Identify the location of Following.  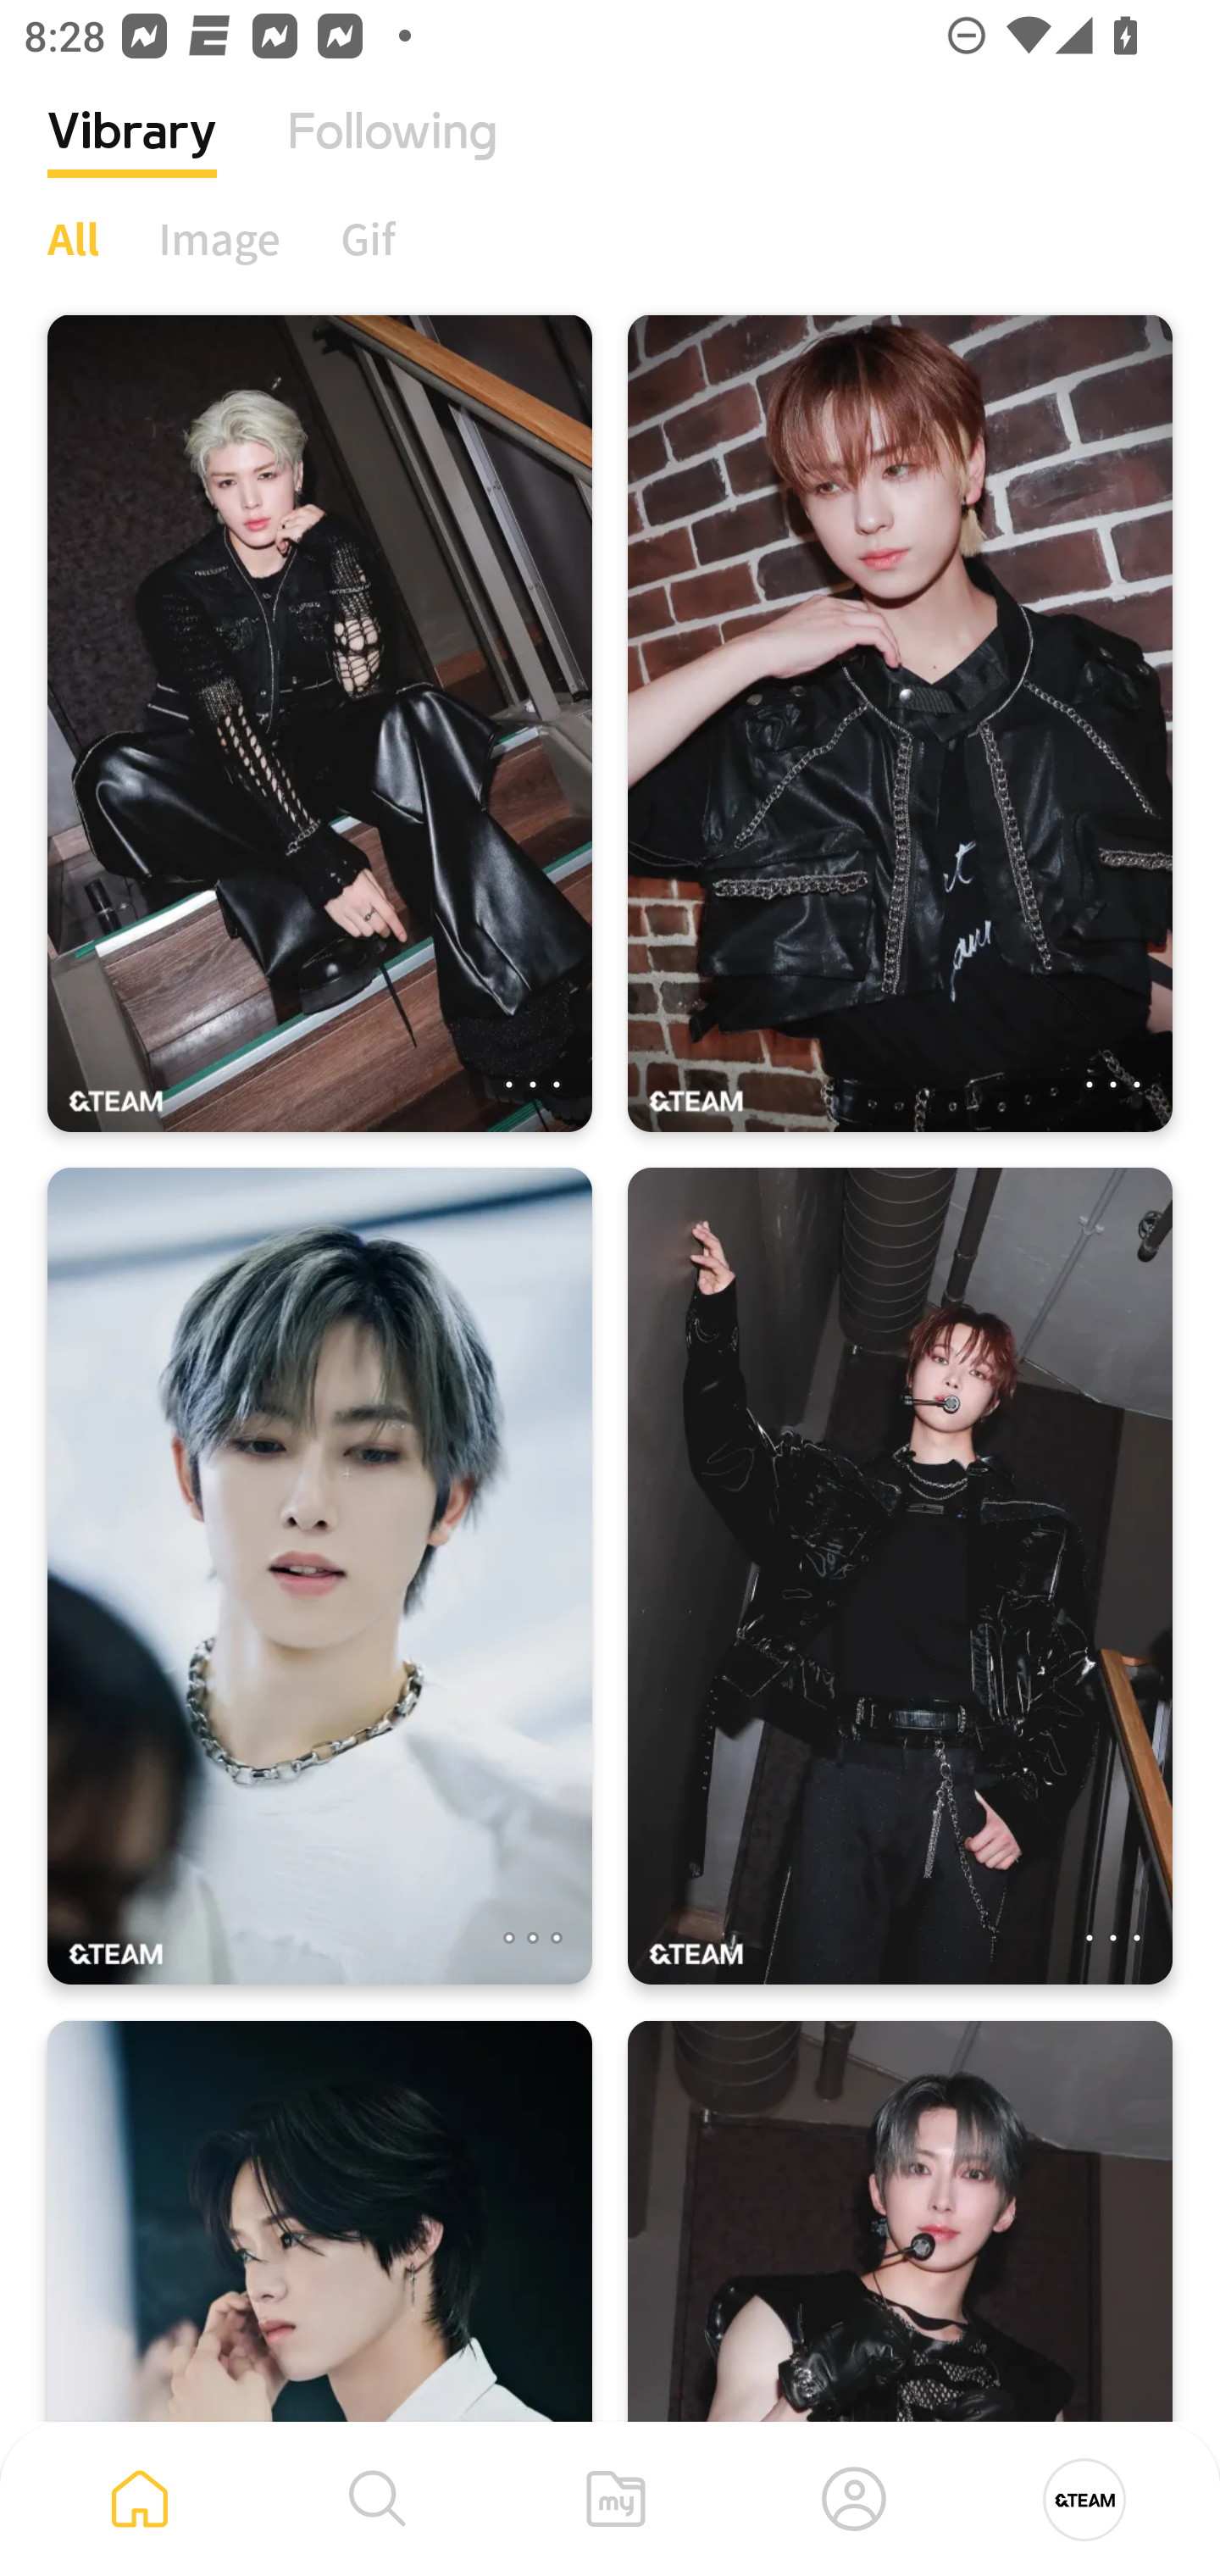
(392, 157).